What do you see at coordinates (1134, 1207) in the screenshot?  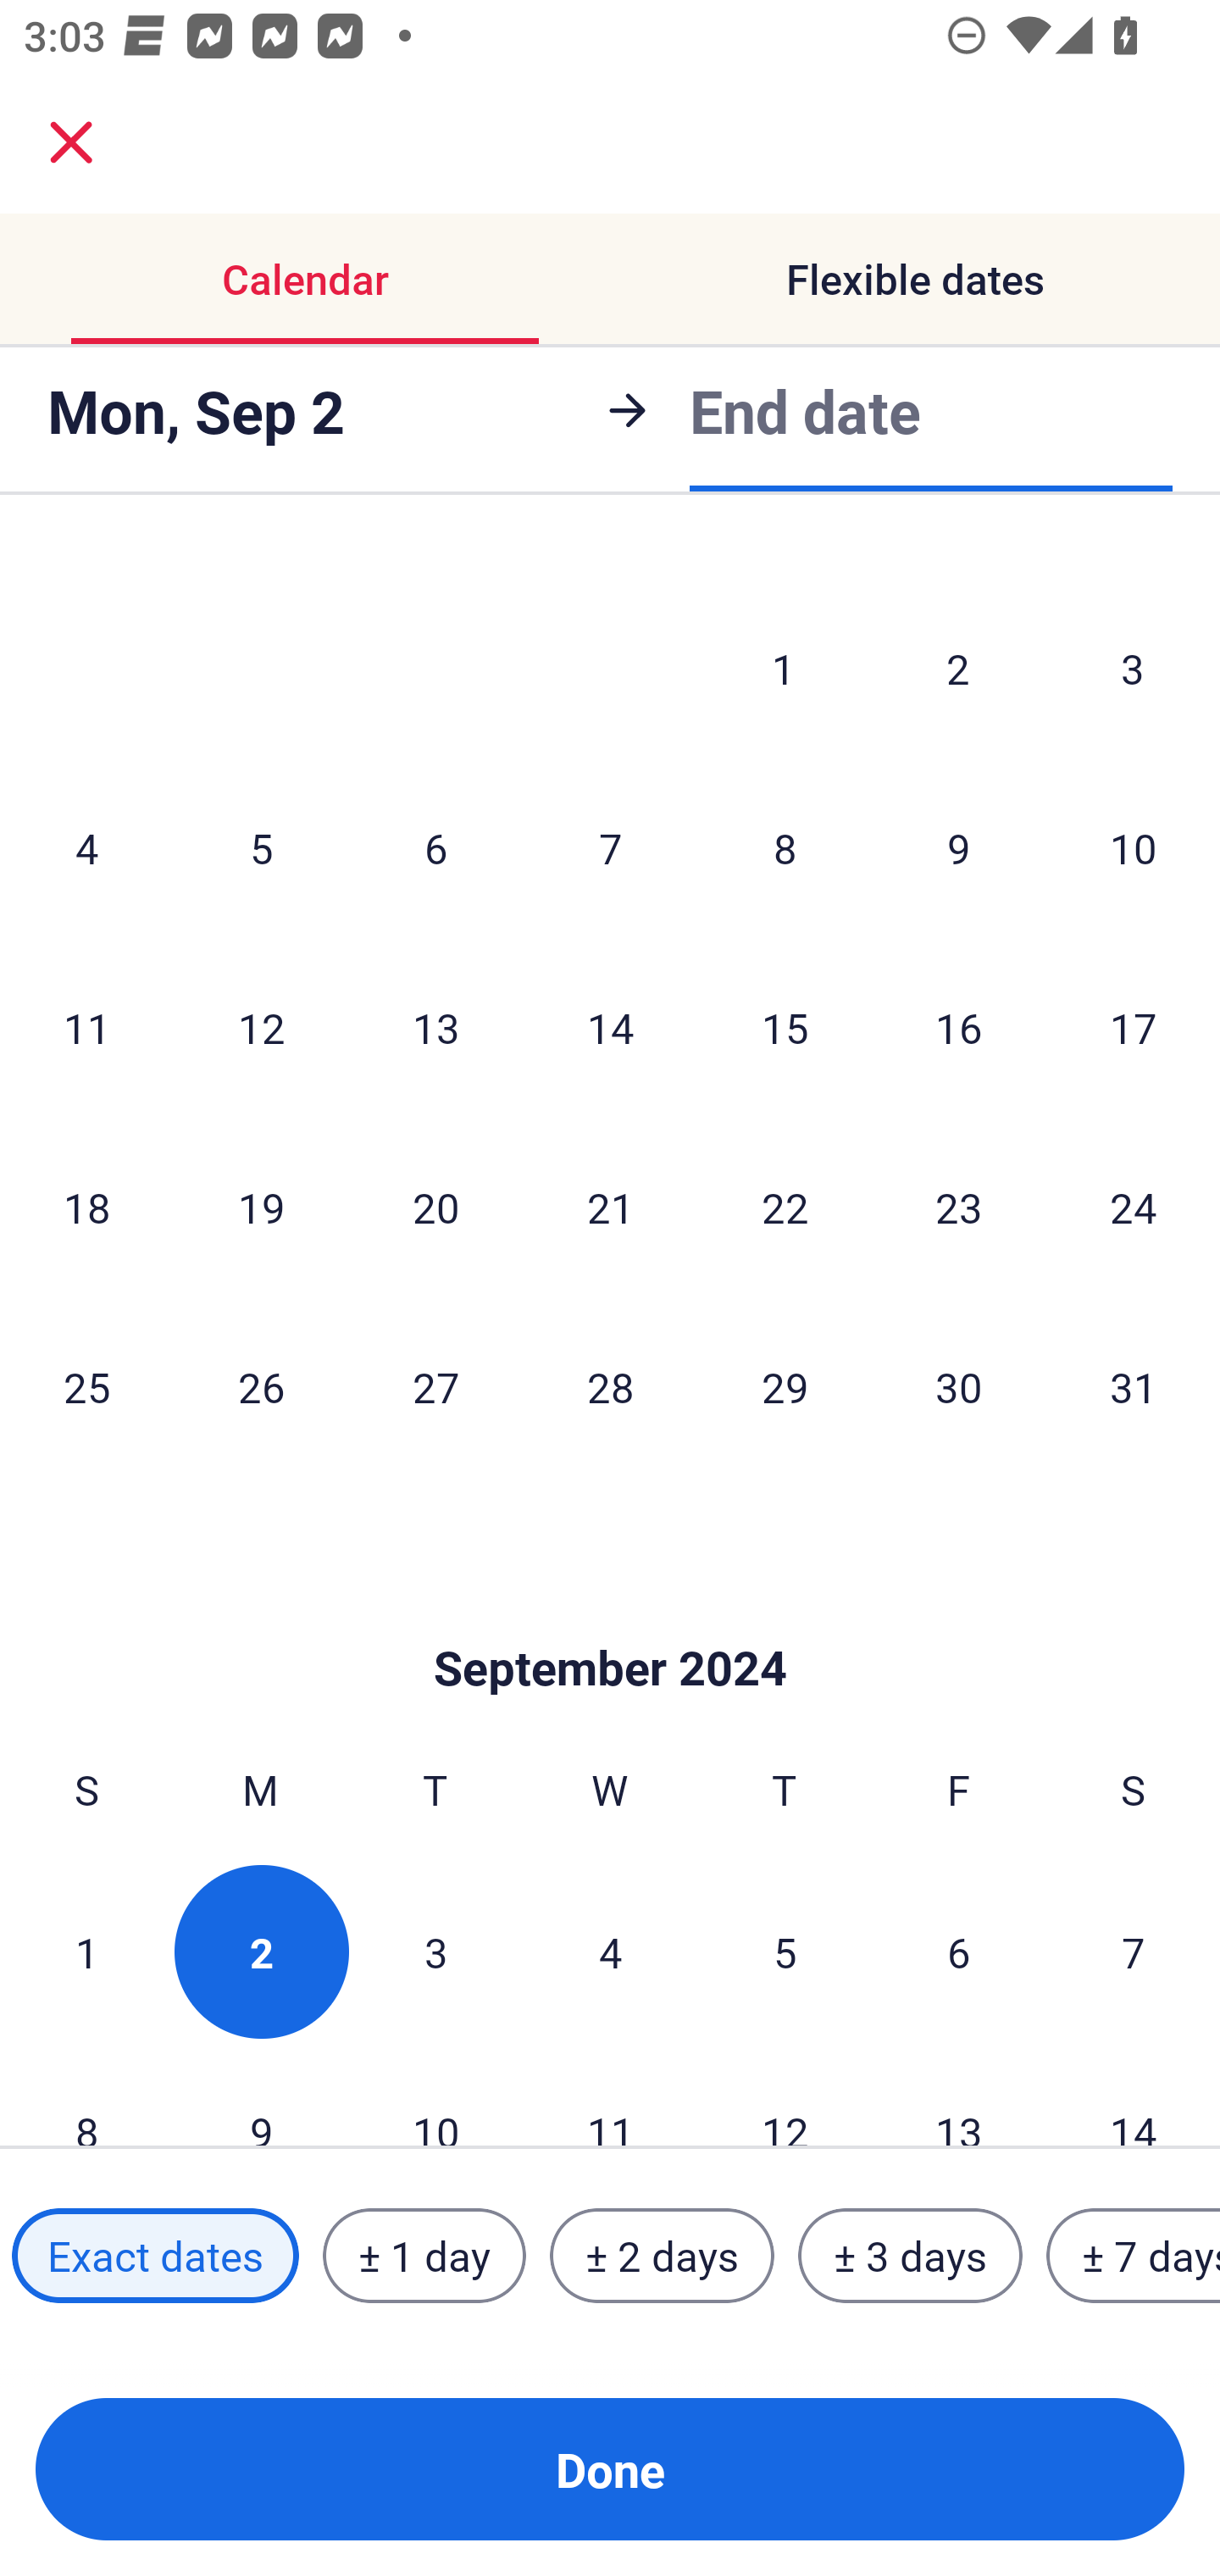 I see `24 Saturday, August 24, 2024` at bounding box center [1134, 1207].